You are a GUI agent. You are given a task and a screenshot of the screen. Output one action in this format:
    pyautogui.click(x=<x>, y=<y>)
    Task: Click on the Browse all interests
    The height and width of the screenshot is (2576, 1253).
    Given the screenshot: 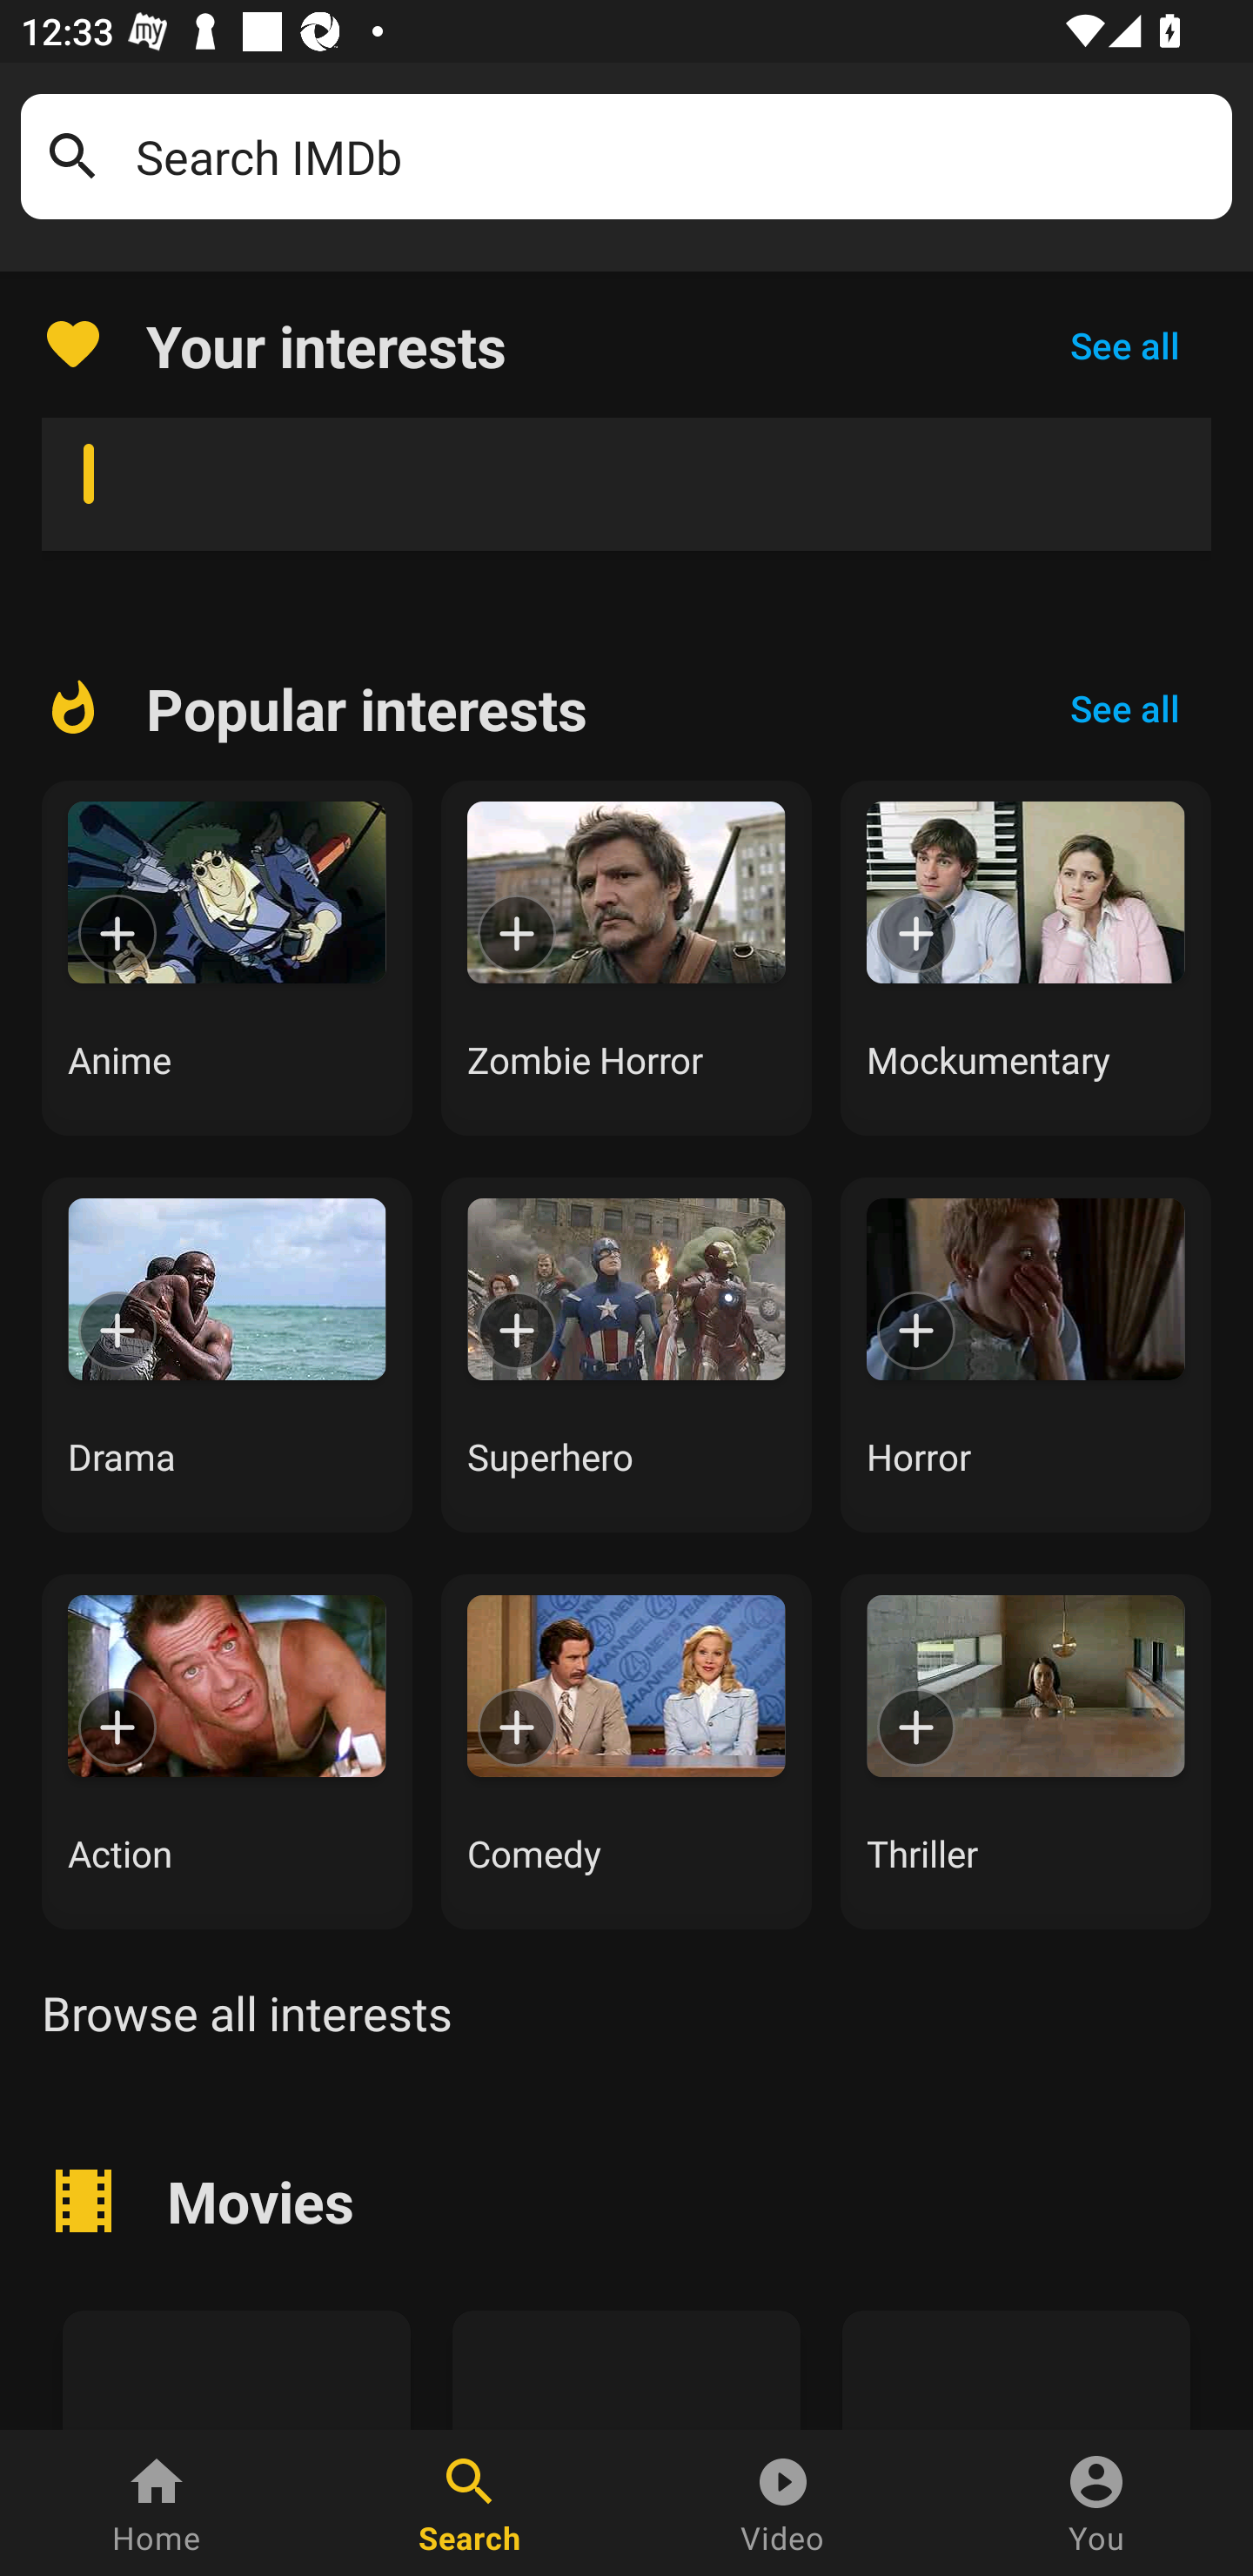 What is the action you would take?
    pyautogui.click(x=246, y=2012)
    